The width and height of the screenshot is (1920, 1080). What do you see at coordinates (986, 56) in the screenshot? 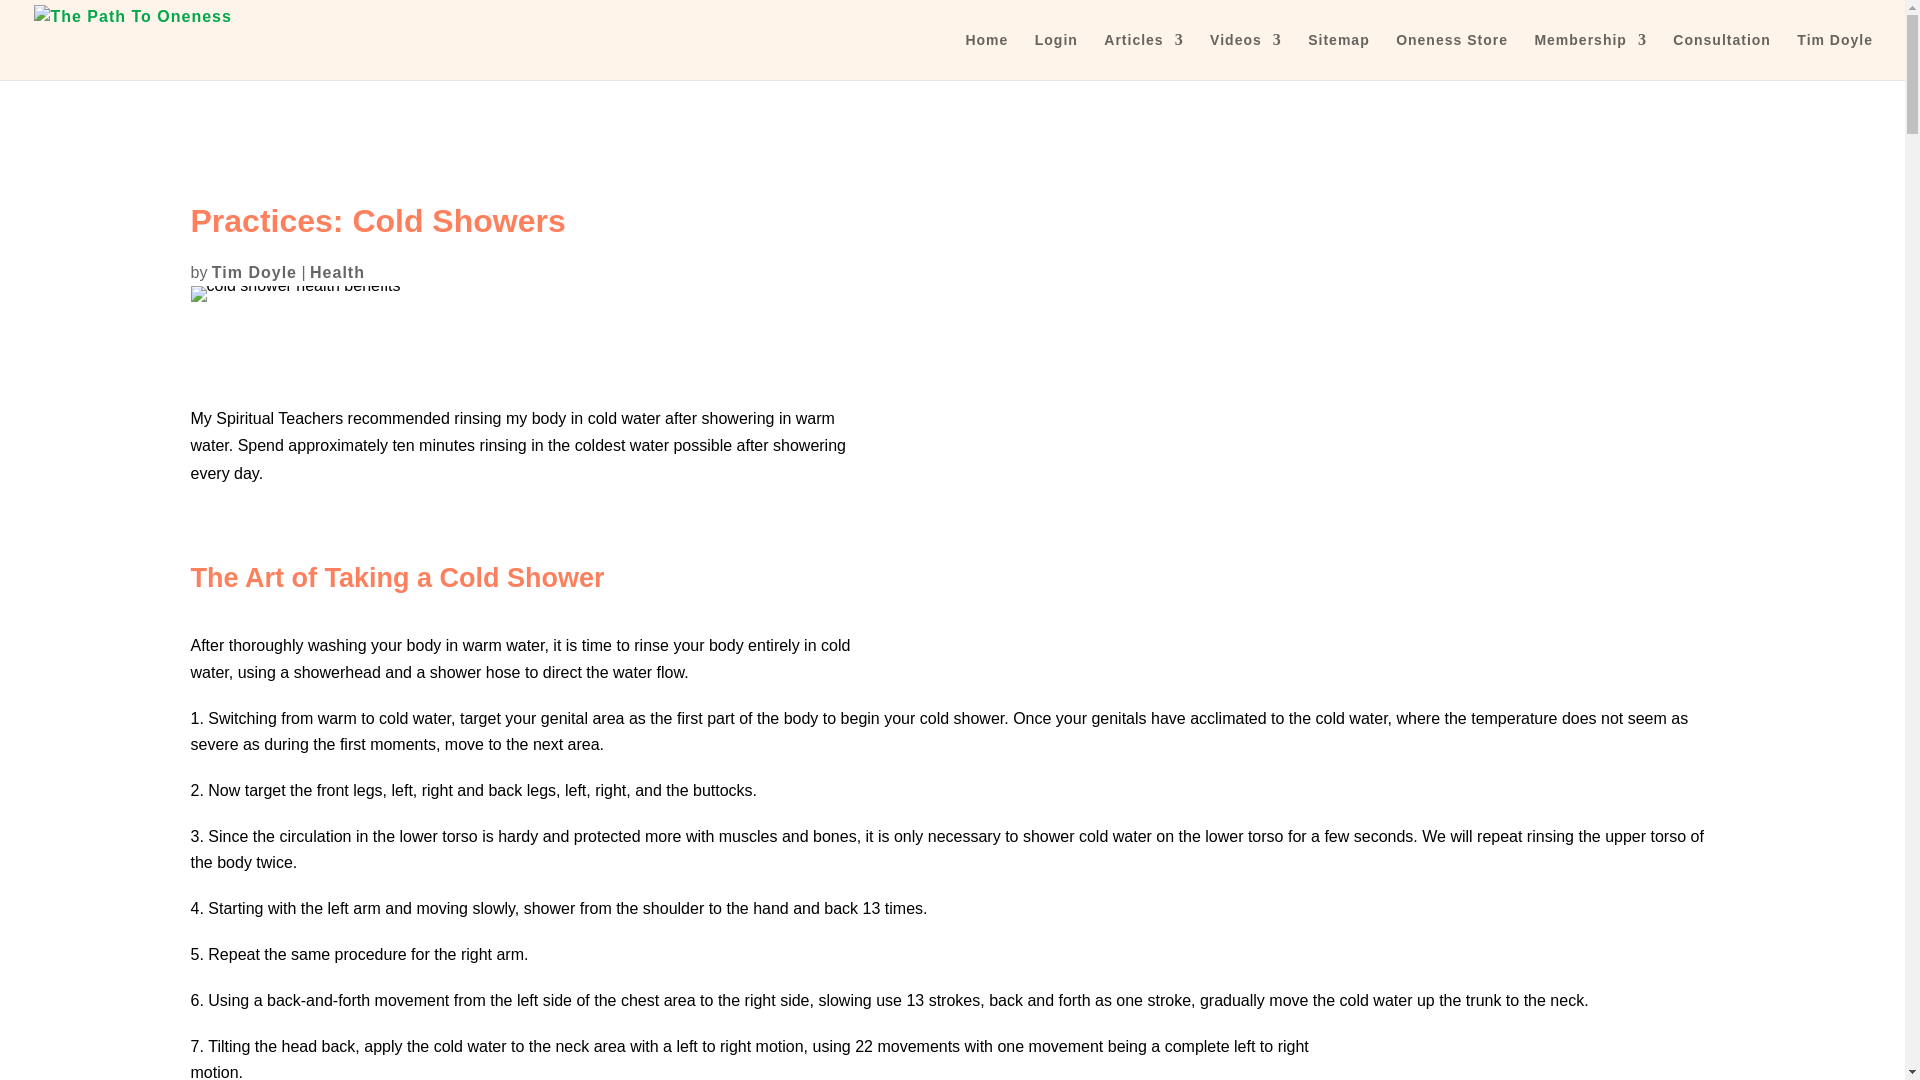
I see `Home` at bounding box center [986, 56].